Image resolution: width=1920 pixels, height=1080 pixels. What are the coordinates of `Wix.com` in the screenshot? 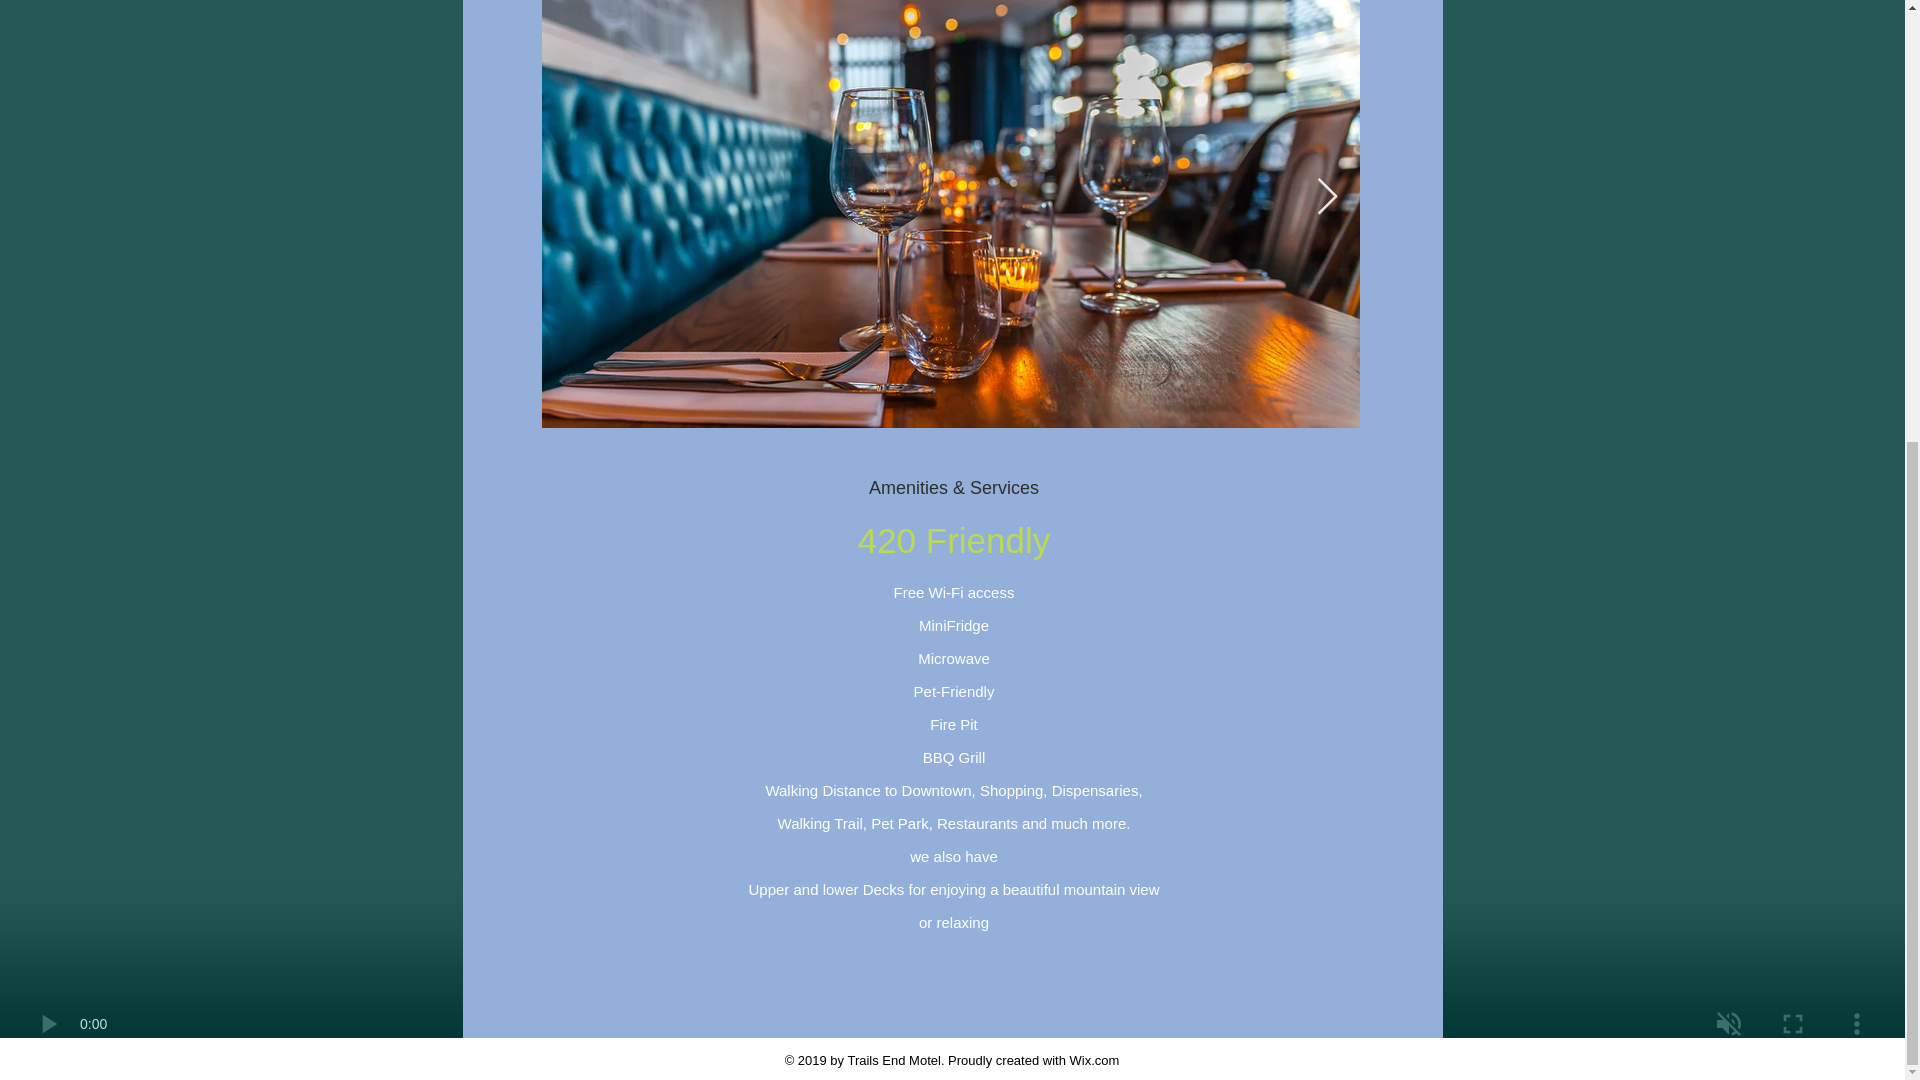 It's located at (1094, 1059).